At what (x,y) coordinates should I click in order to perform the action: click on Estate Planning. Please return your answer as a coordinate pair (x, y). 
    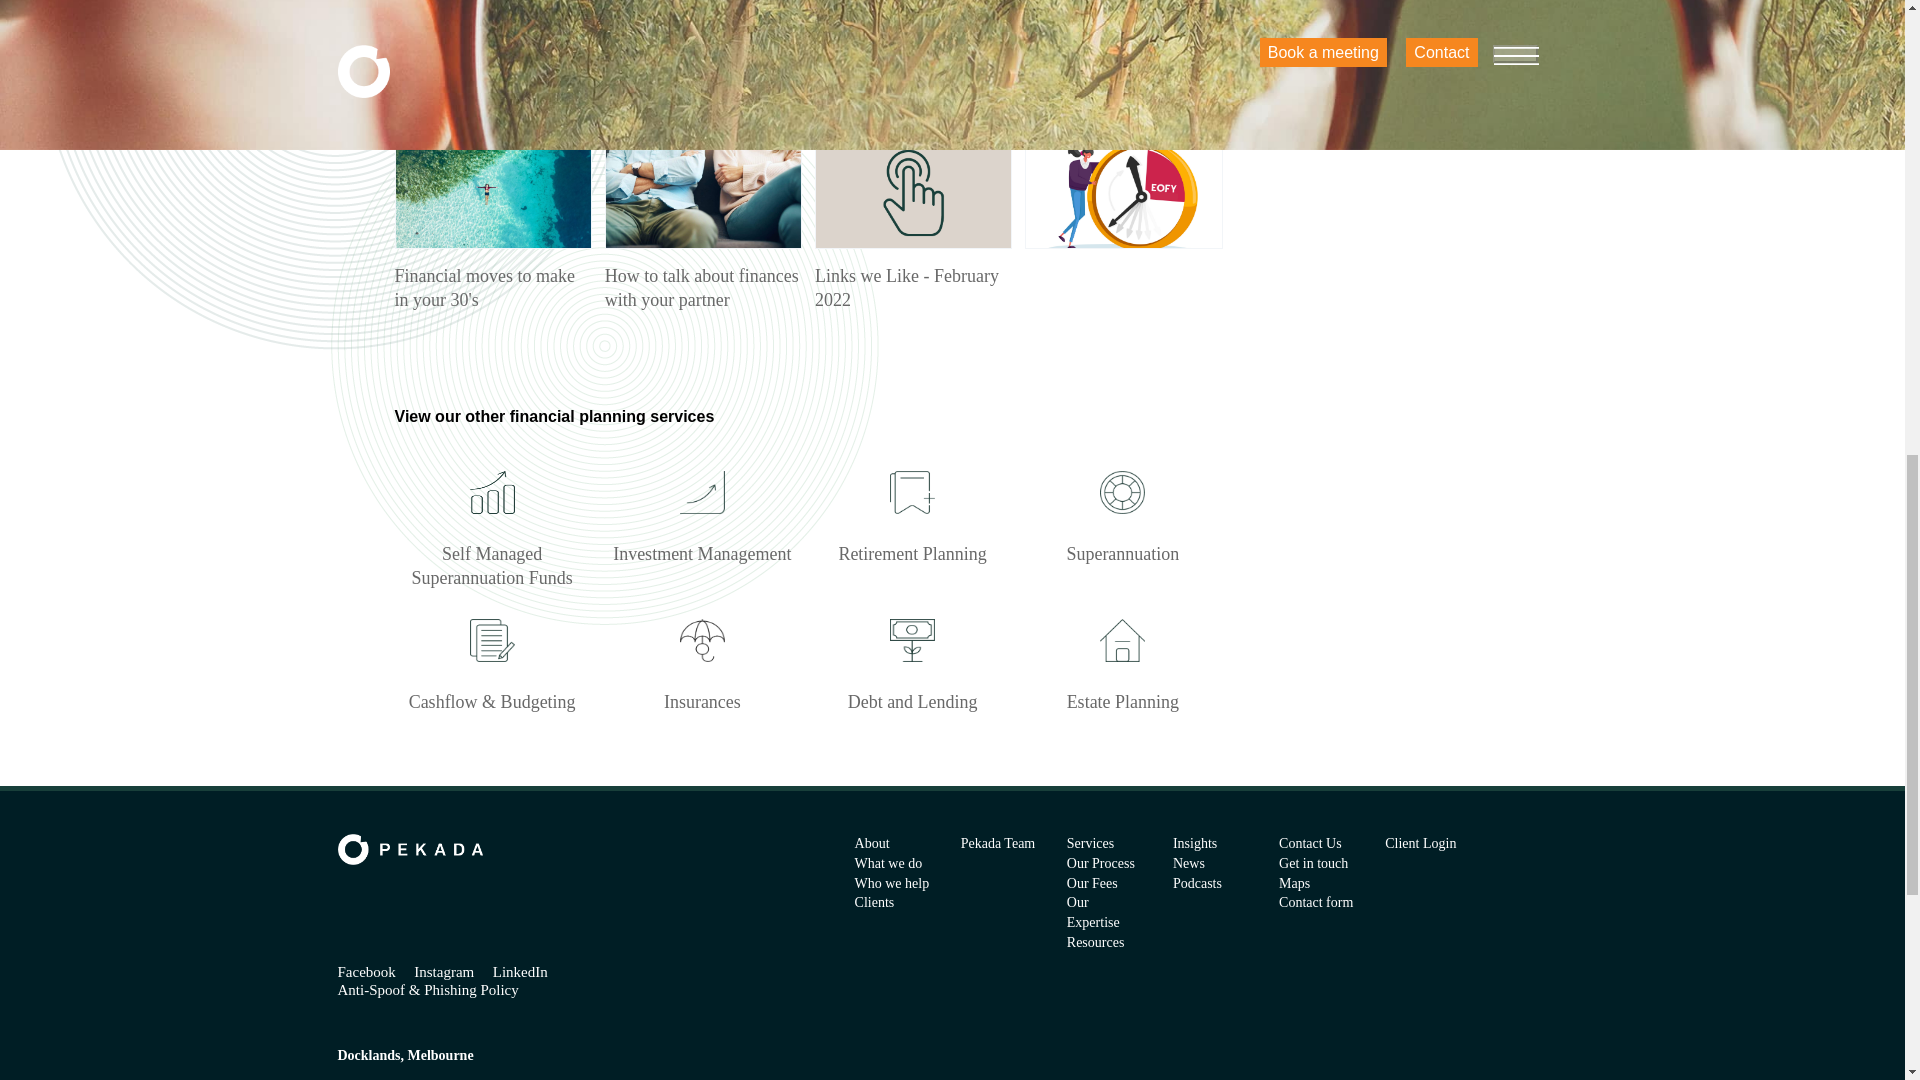
    Looking at the image, I should click on (1122, 658).